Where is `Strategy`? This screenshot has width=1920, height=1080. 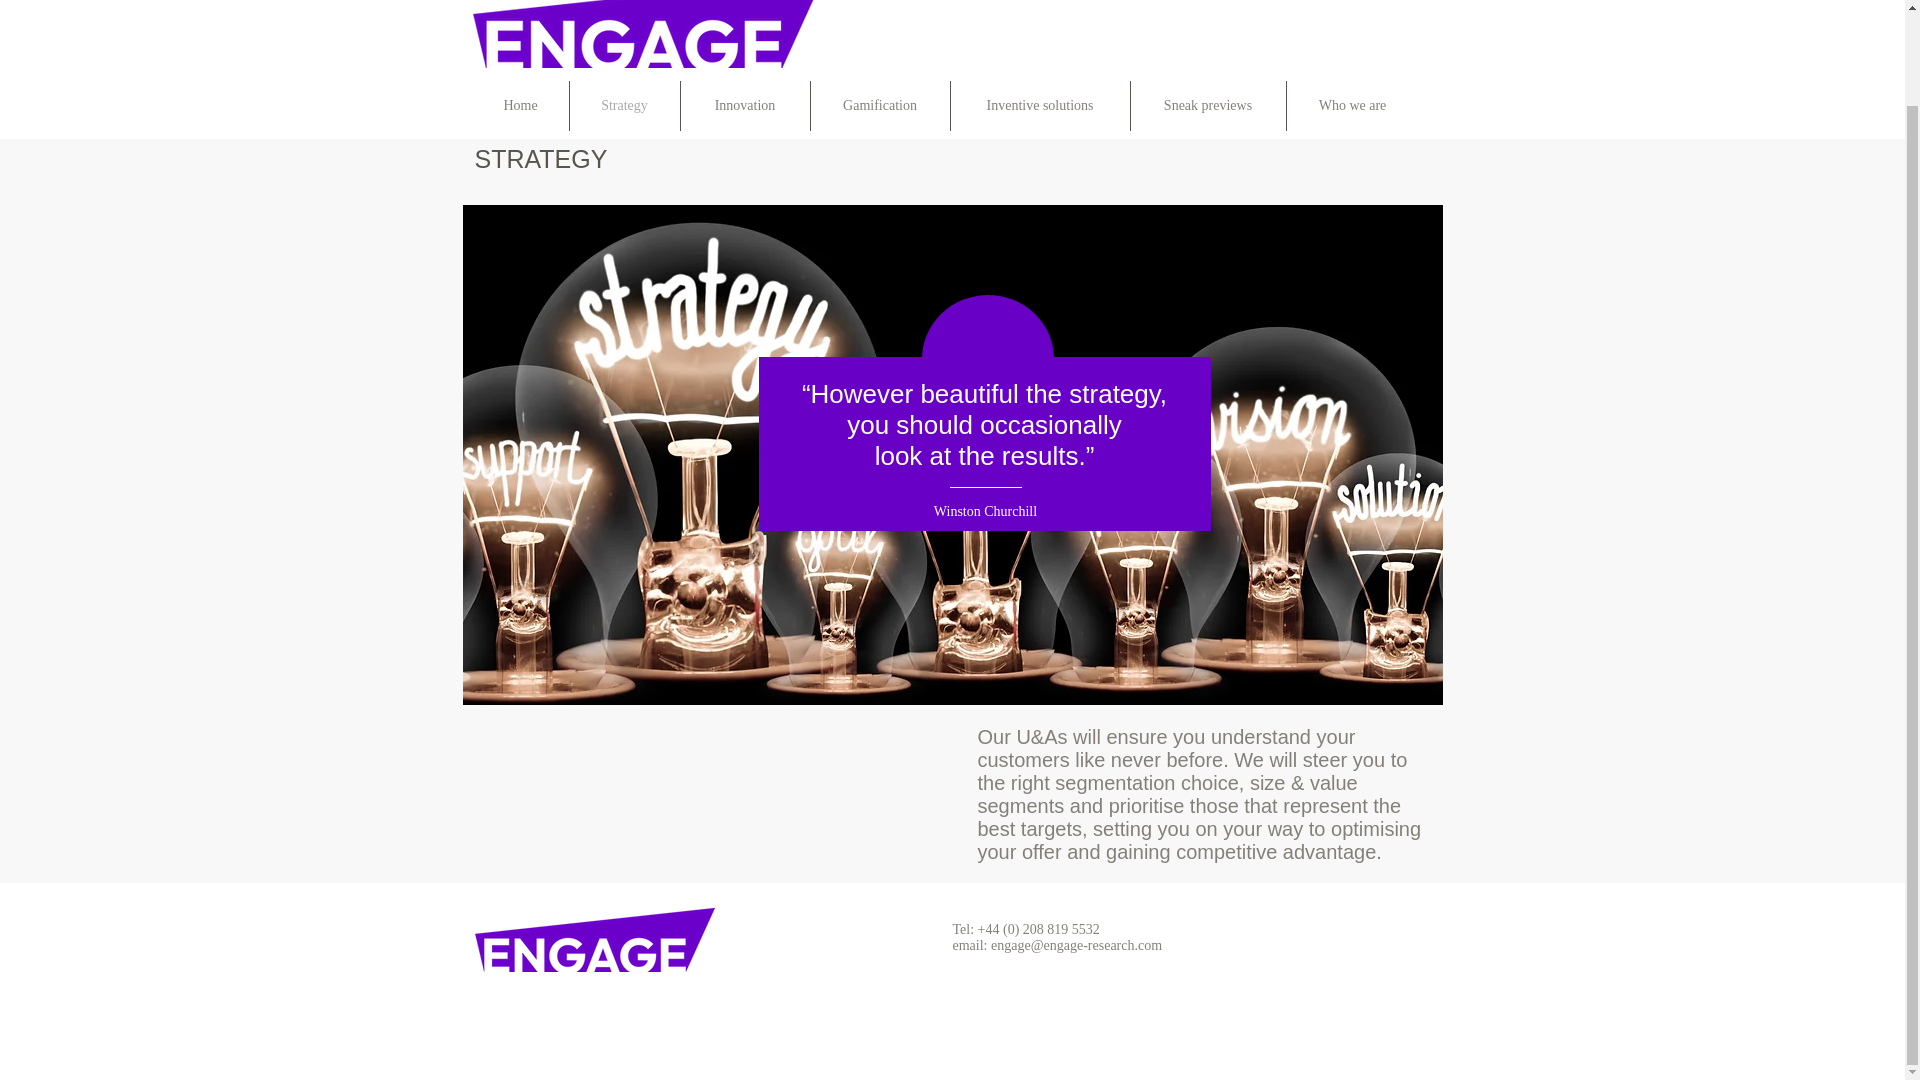 Strategy is located at coordinates (624, 106).